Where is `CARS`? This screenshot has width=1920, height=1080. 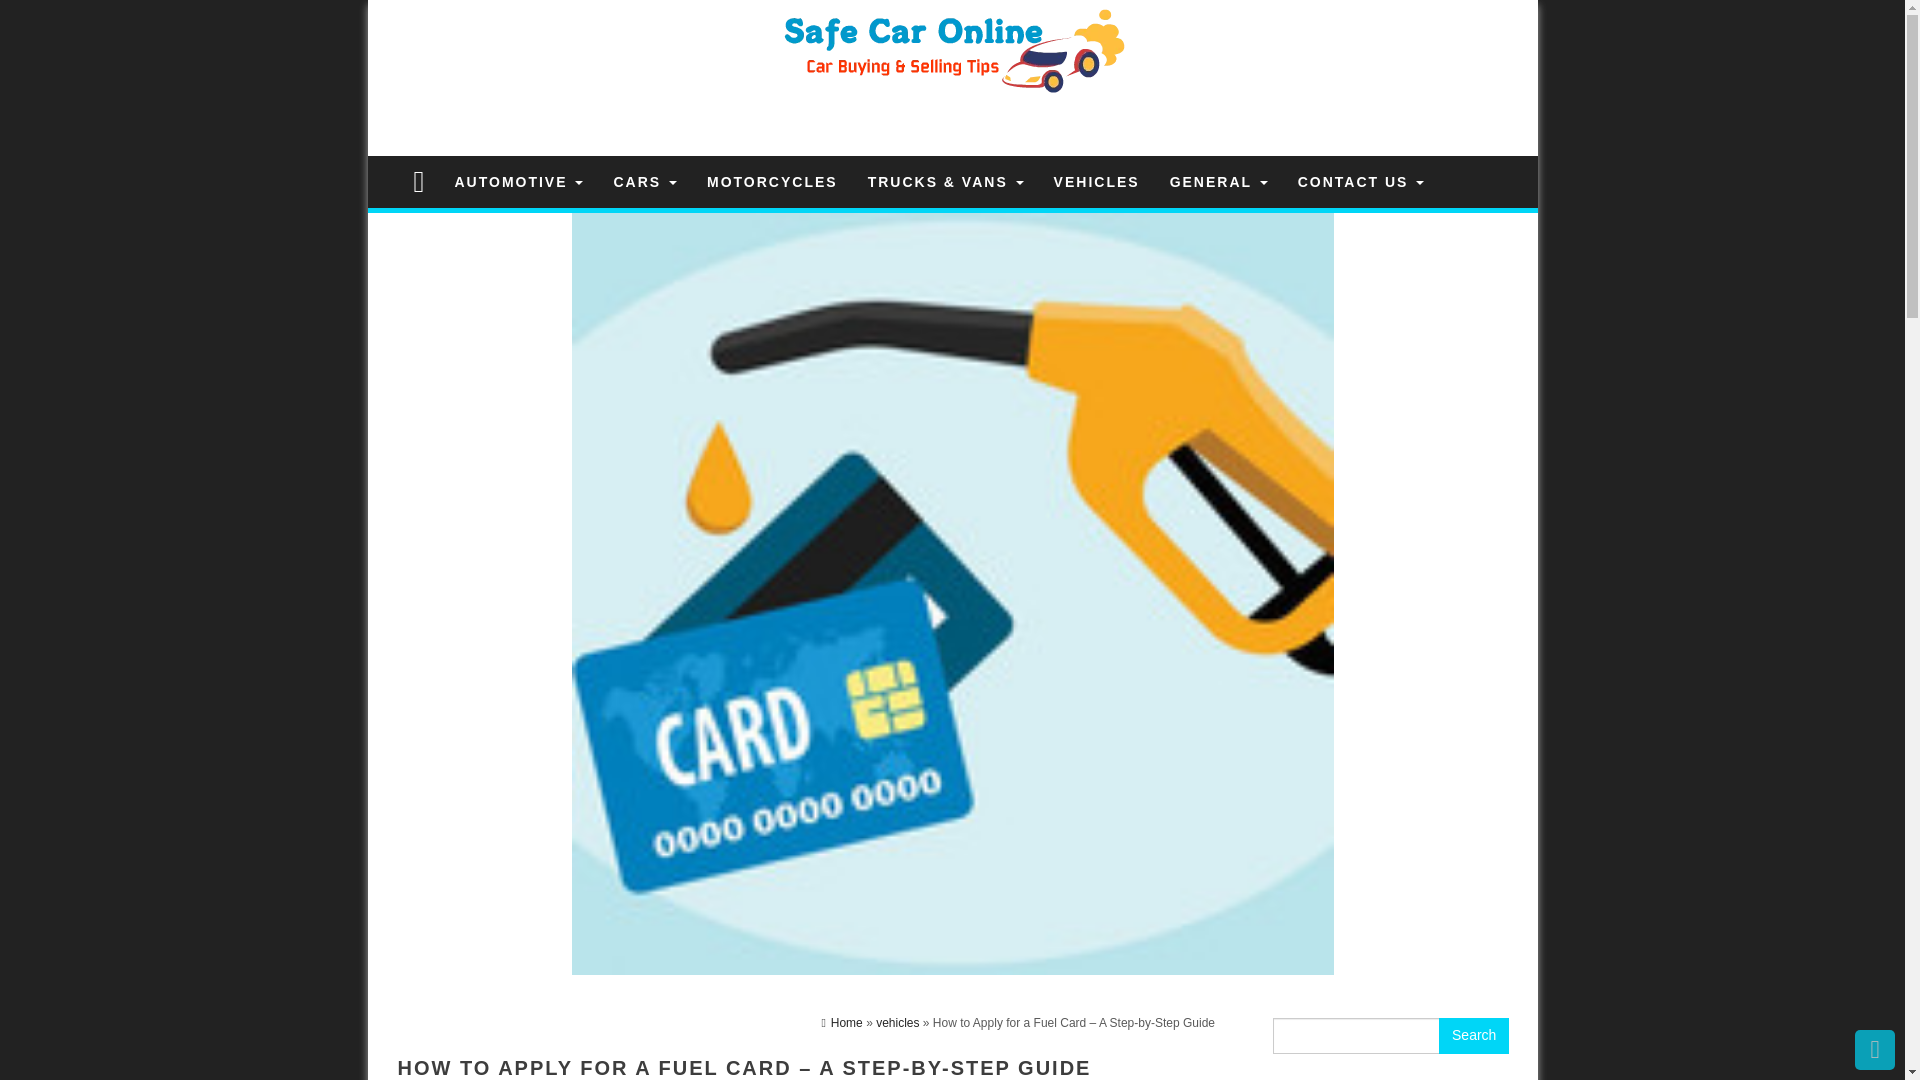
CARS is located at coordinates (644, 182).